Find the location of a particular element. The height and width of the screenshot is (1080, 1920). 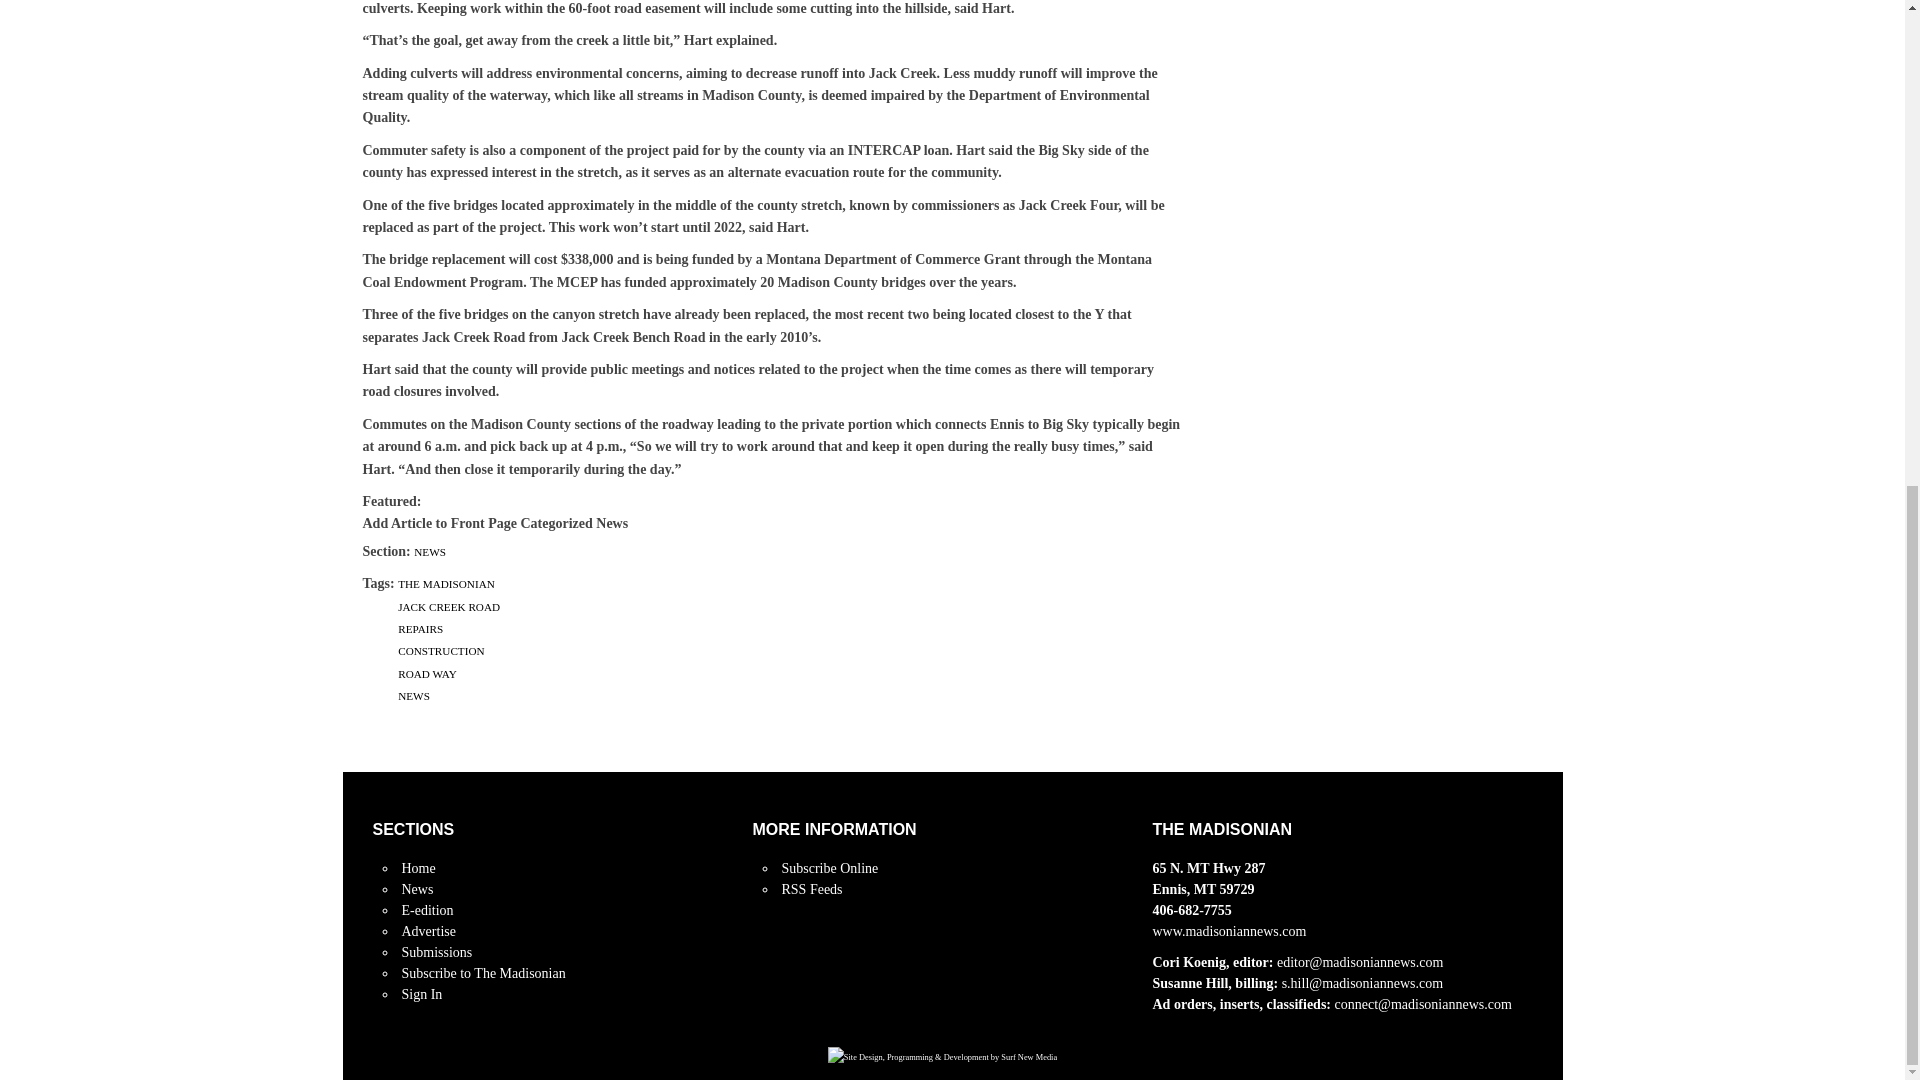

JACK CREEK ROAD is located at coordinates (448, 606).